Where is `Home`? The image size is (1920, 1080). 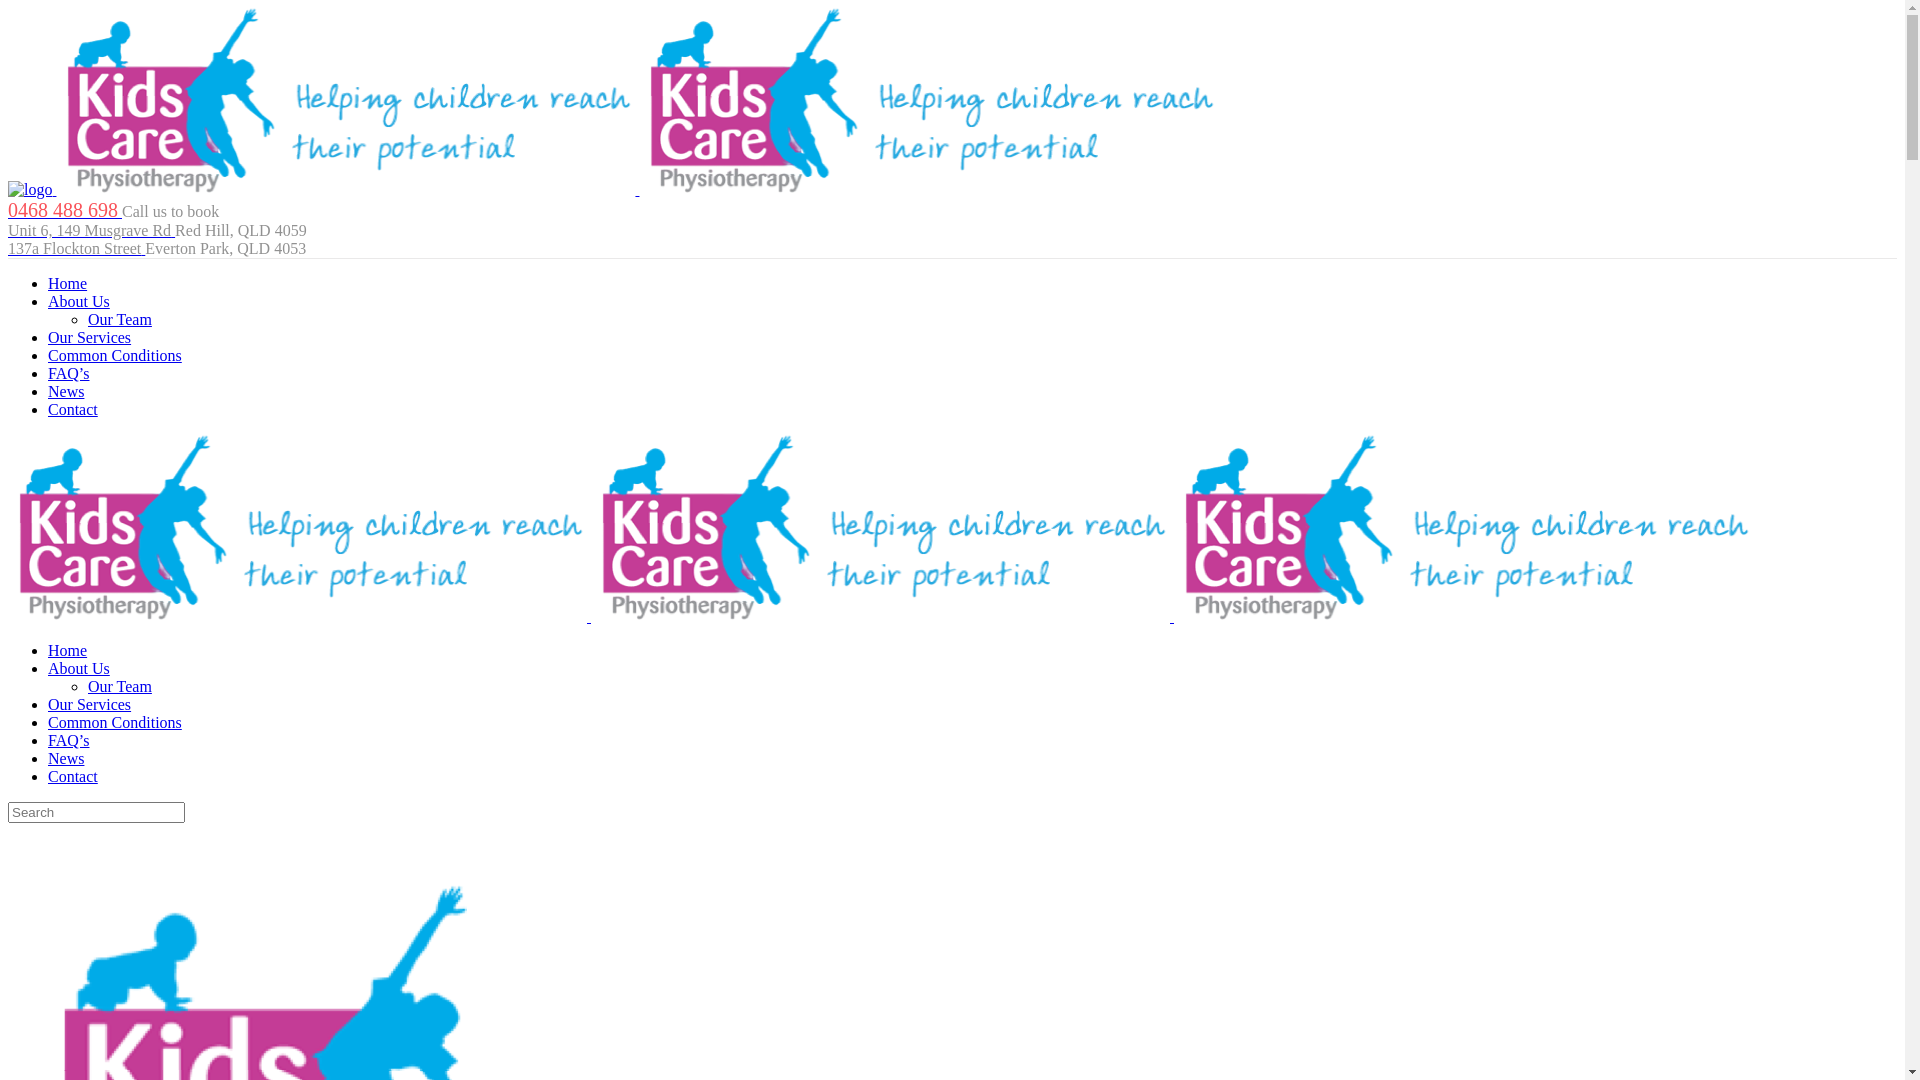
Home is located at coordinates (68, 650).